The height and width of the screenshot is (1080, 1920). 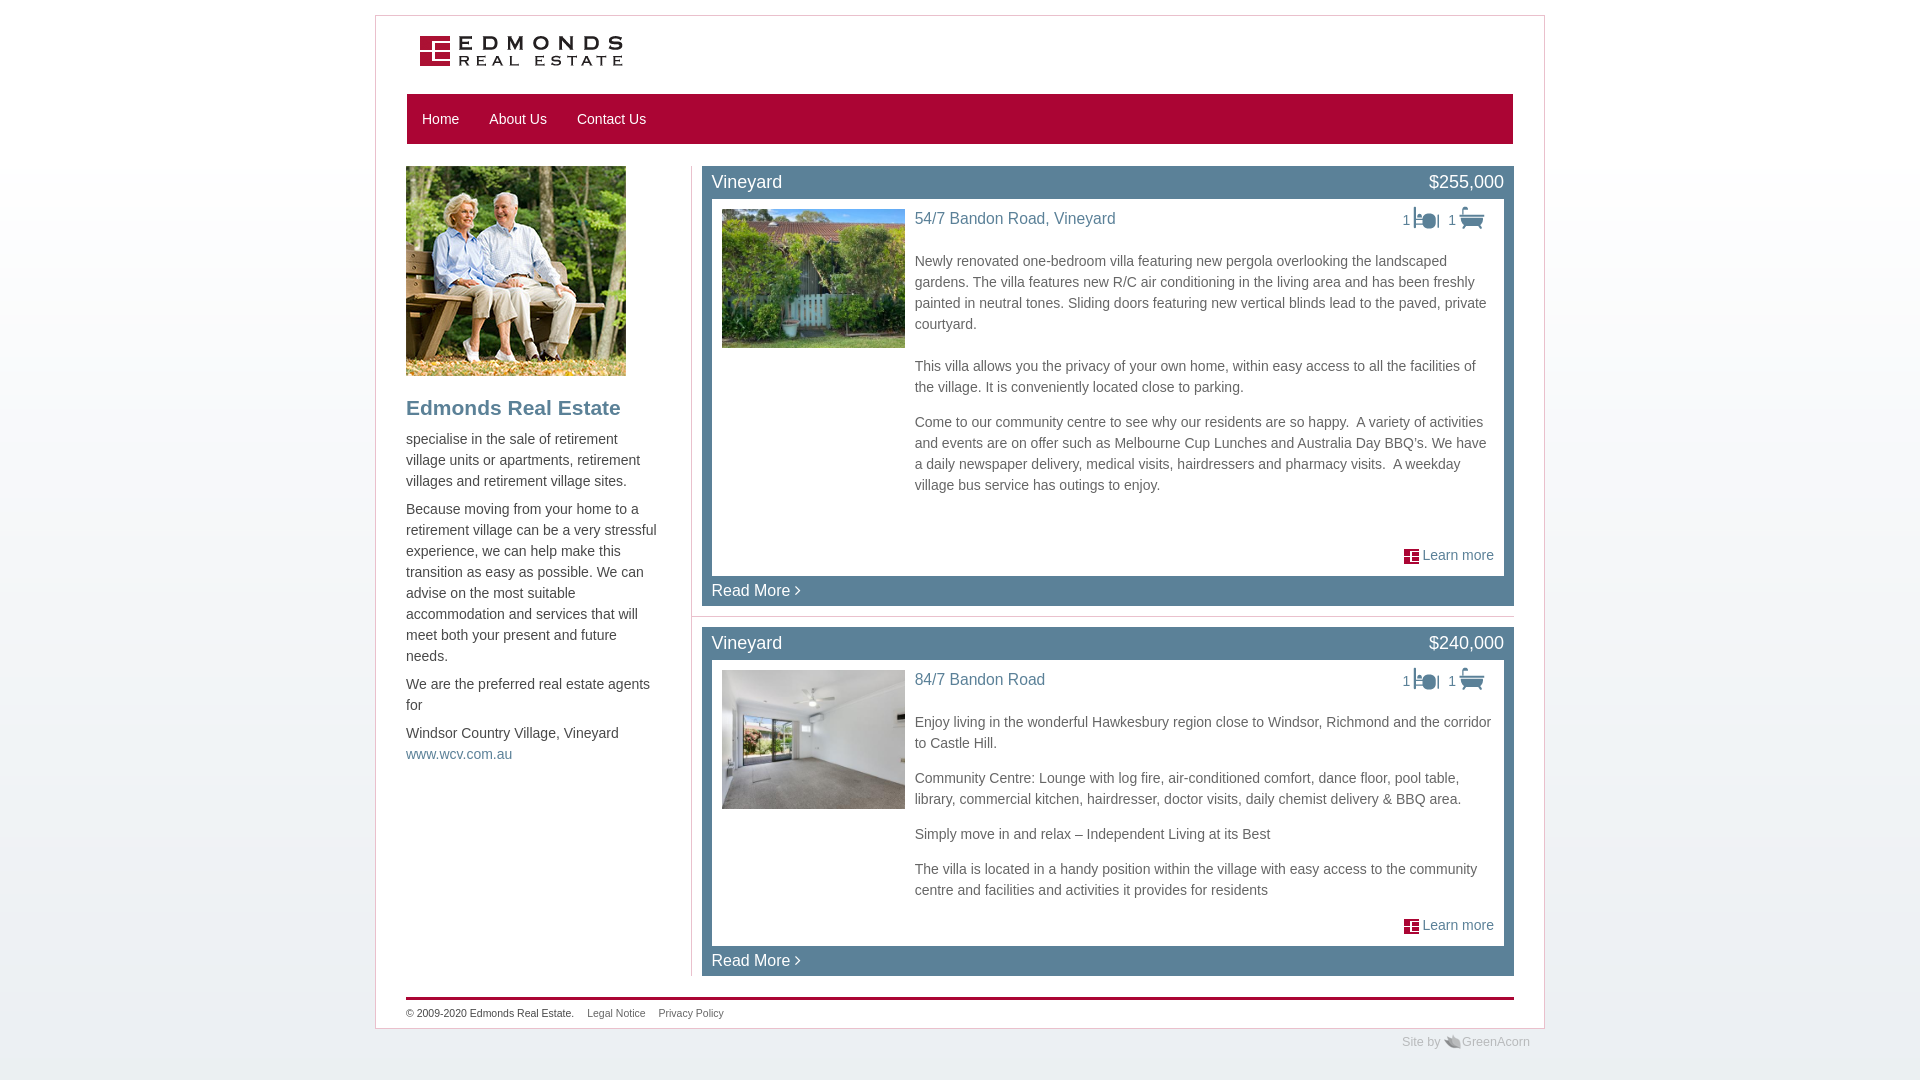 I want to click on Privacy Policy, so click(x=690, y=1013).